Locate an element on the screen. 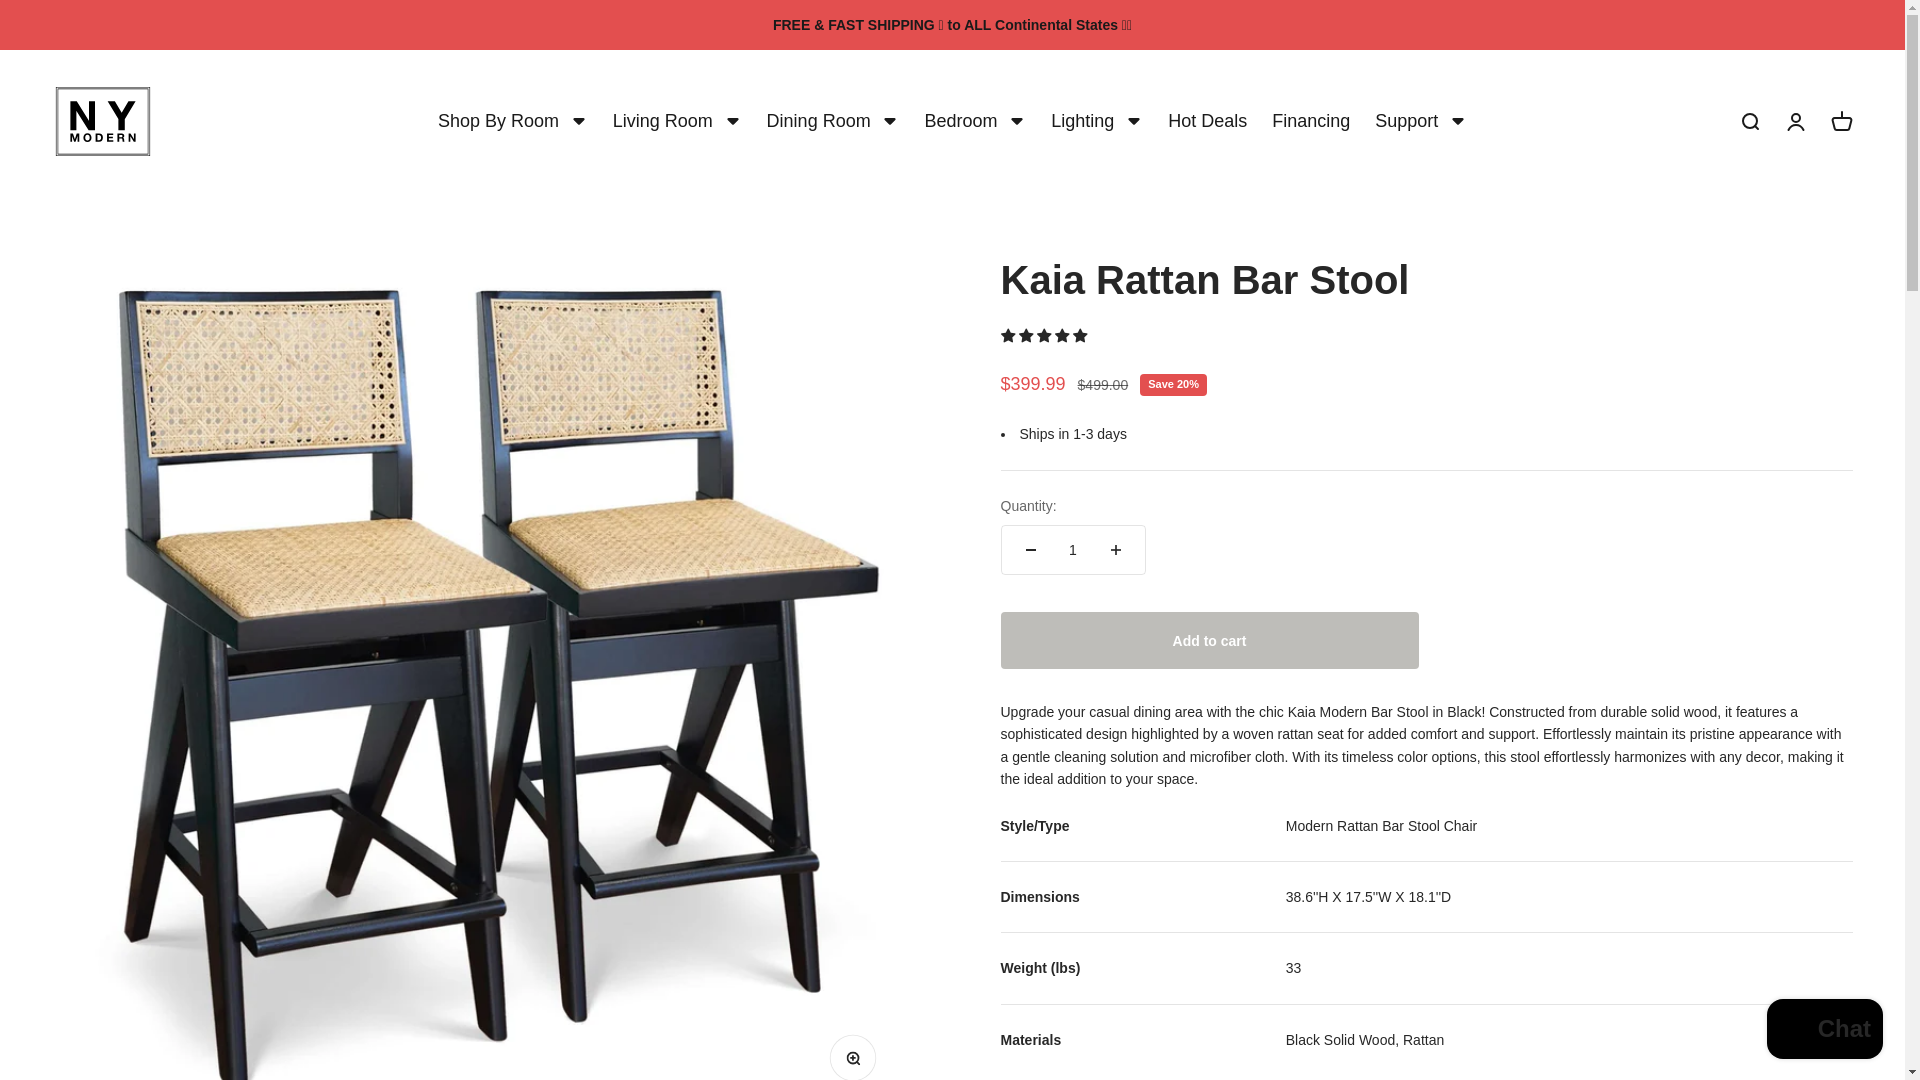  Bedroom is located at coordinates (1748, 122).